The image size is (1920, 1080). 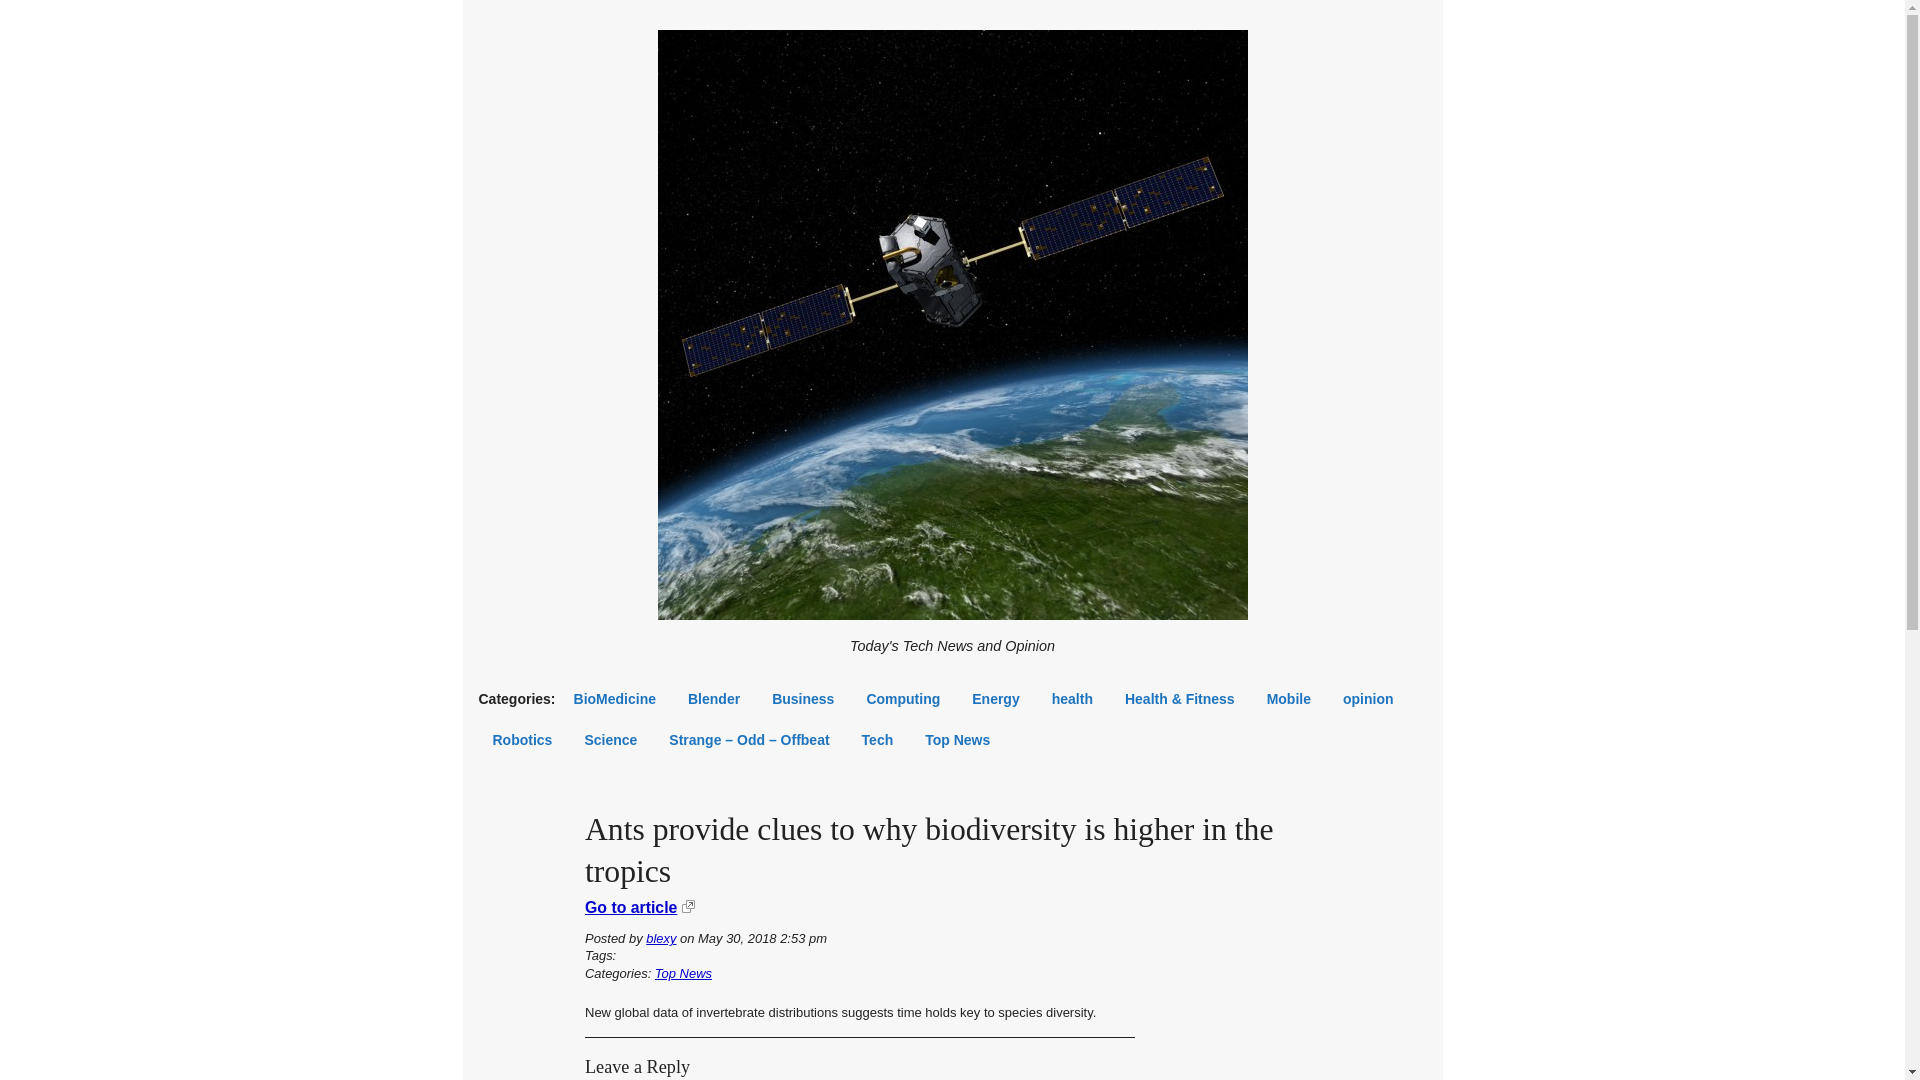 What do you see at coordinates (631, 906) in the screenshot?
I see `Go to article` at bounding box center [631, 906].